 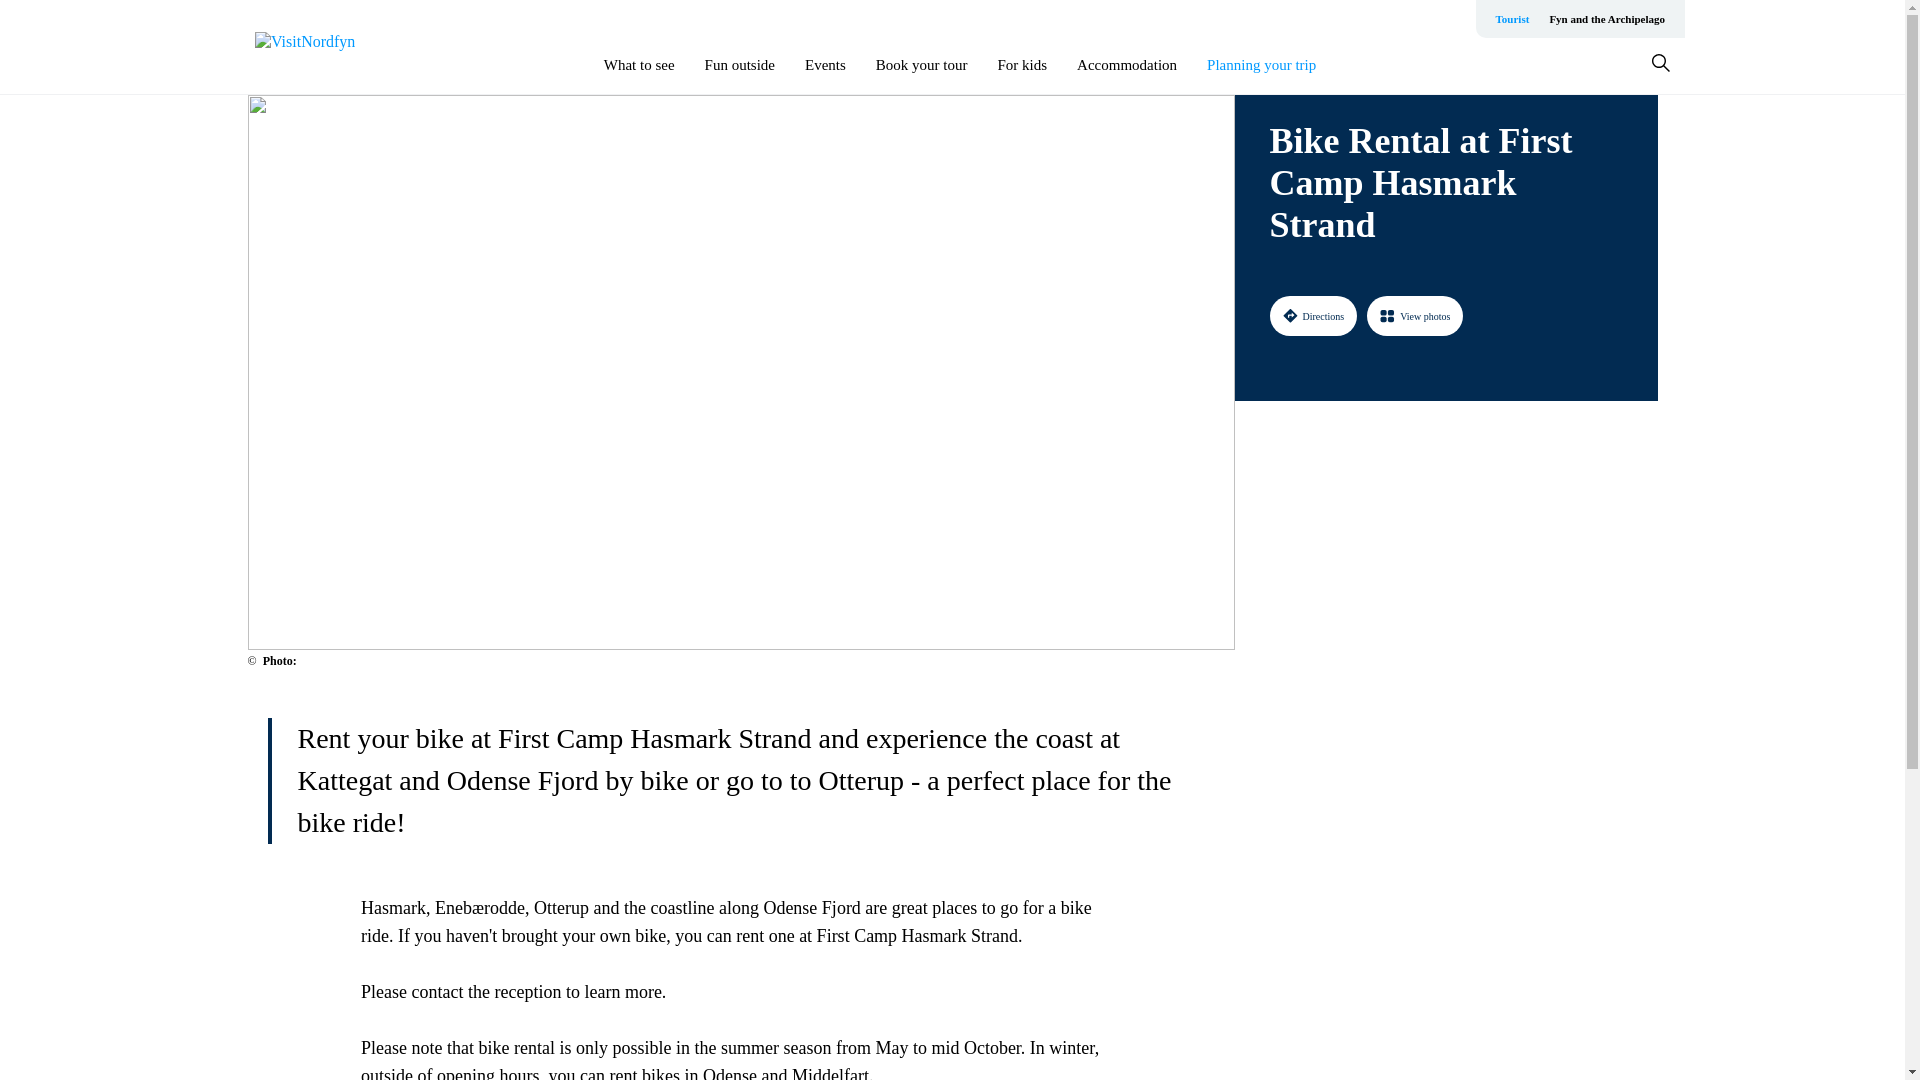 I want to click on View photos, so click(x=1415, y=315).